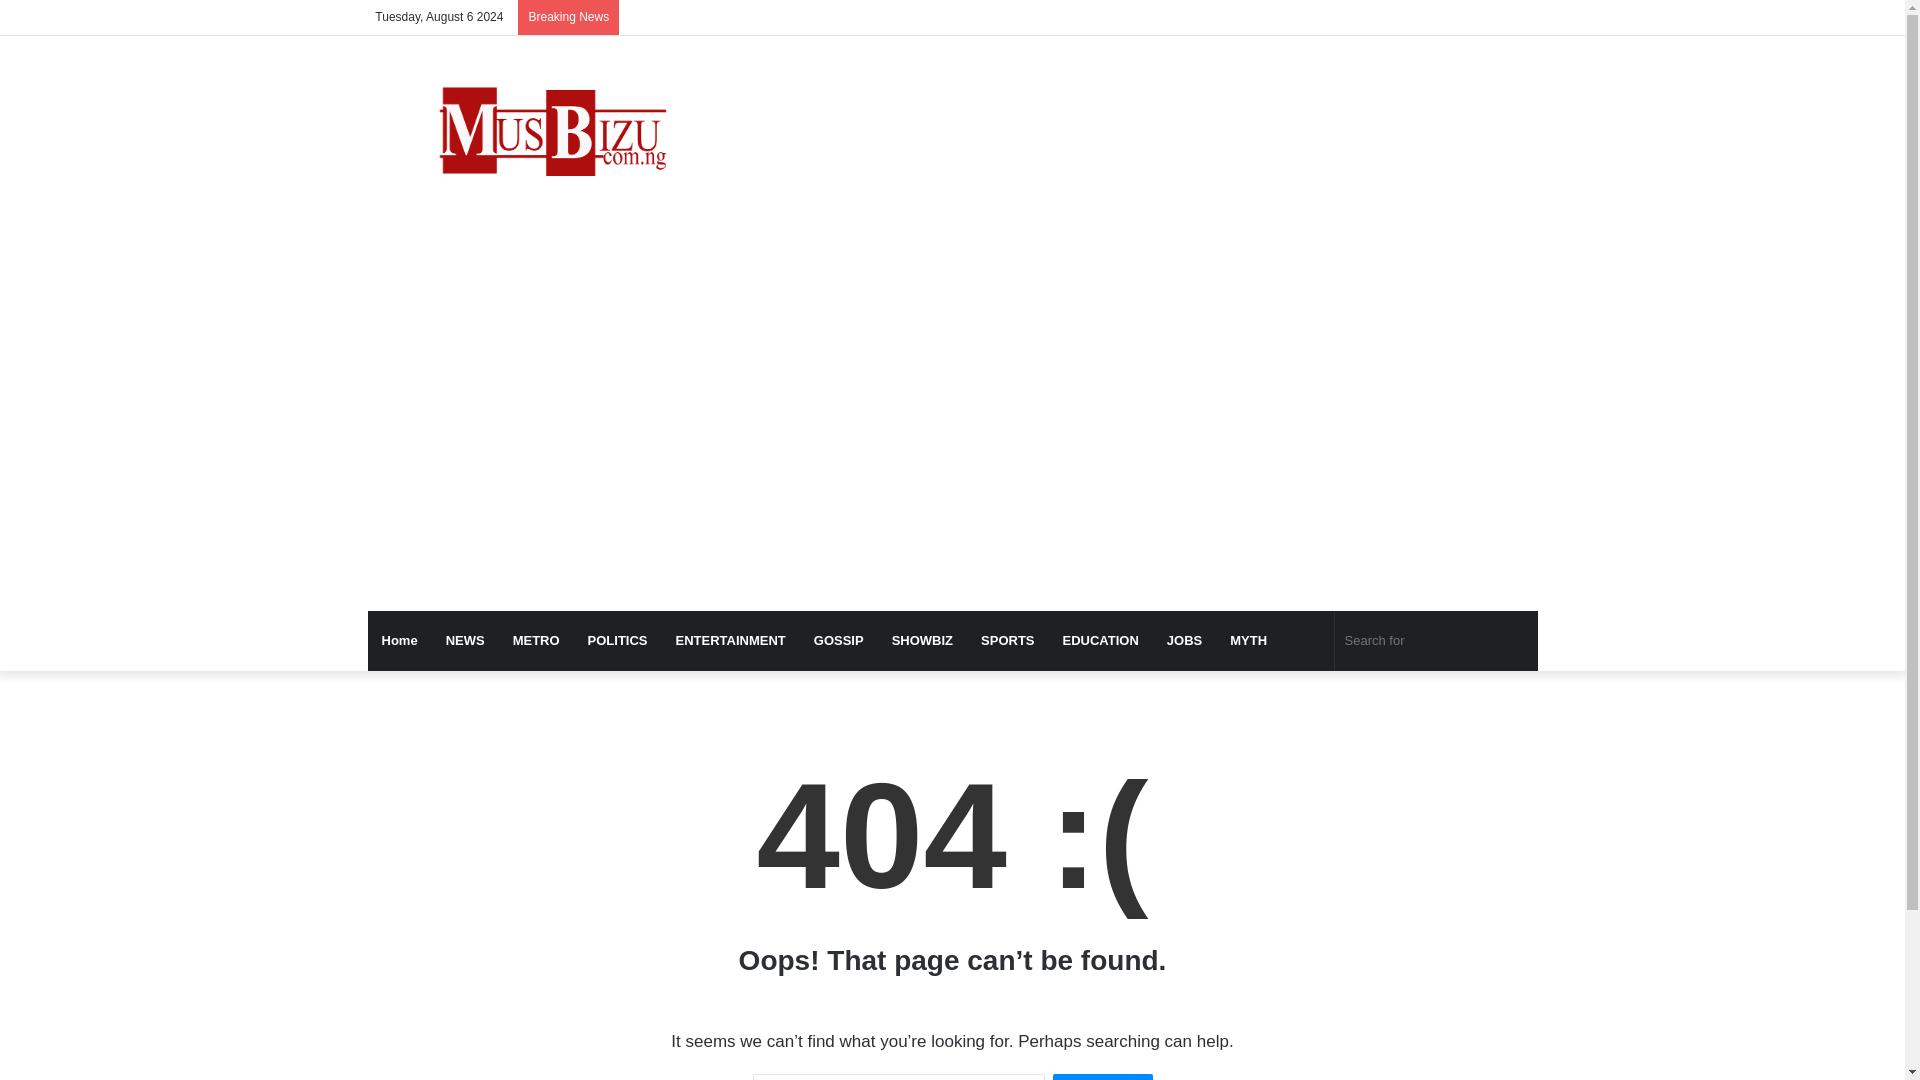 The width and height of the screenshot is (1920, 1080). I want to click on Search for, so click(1436, 640).